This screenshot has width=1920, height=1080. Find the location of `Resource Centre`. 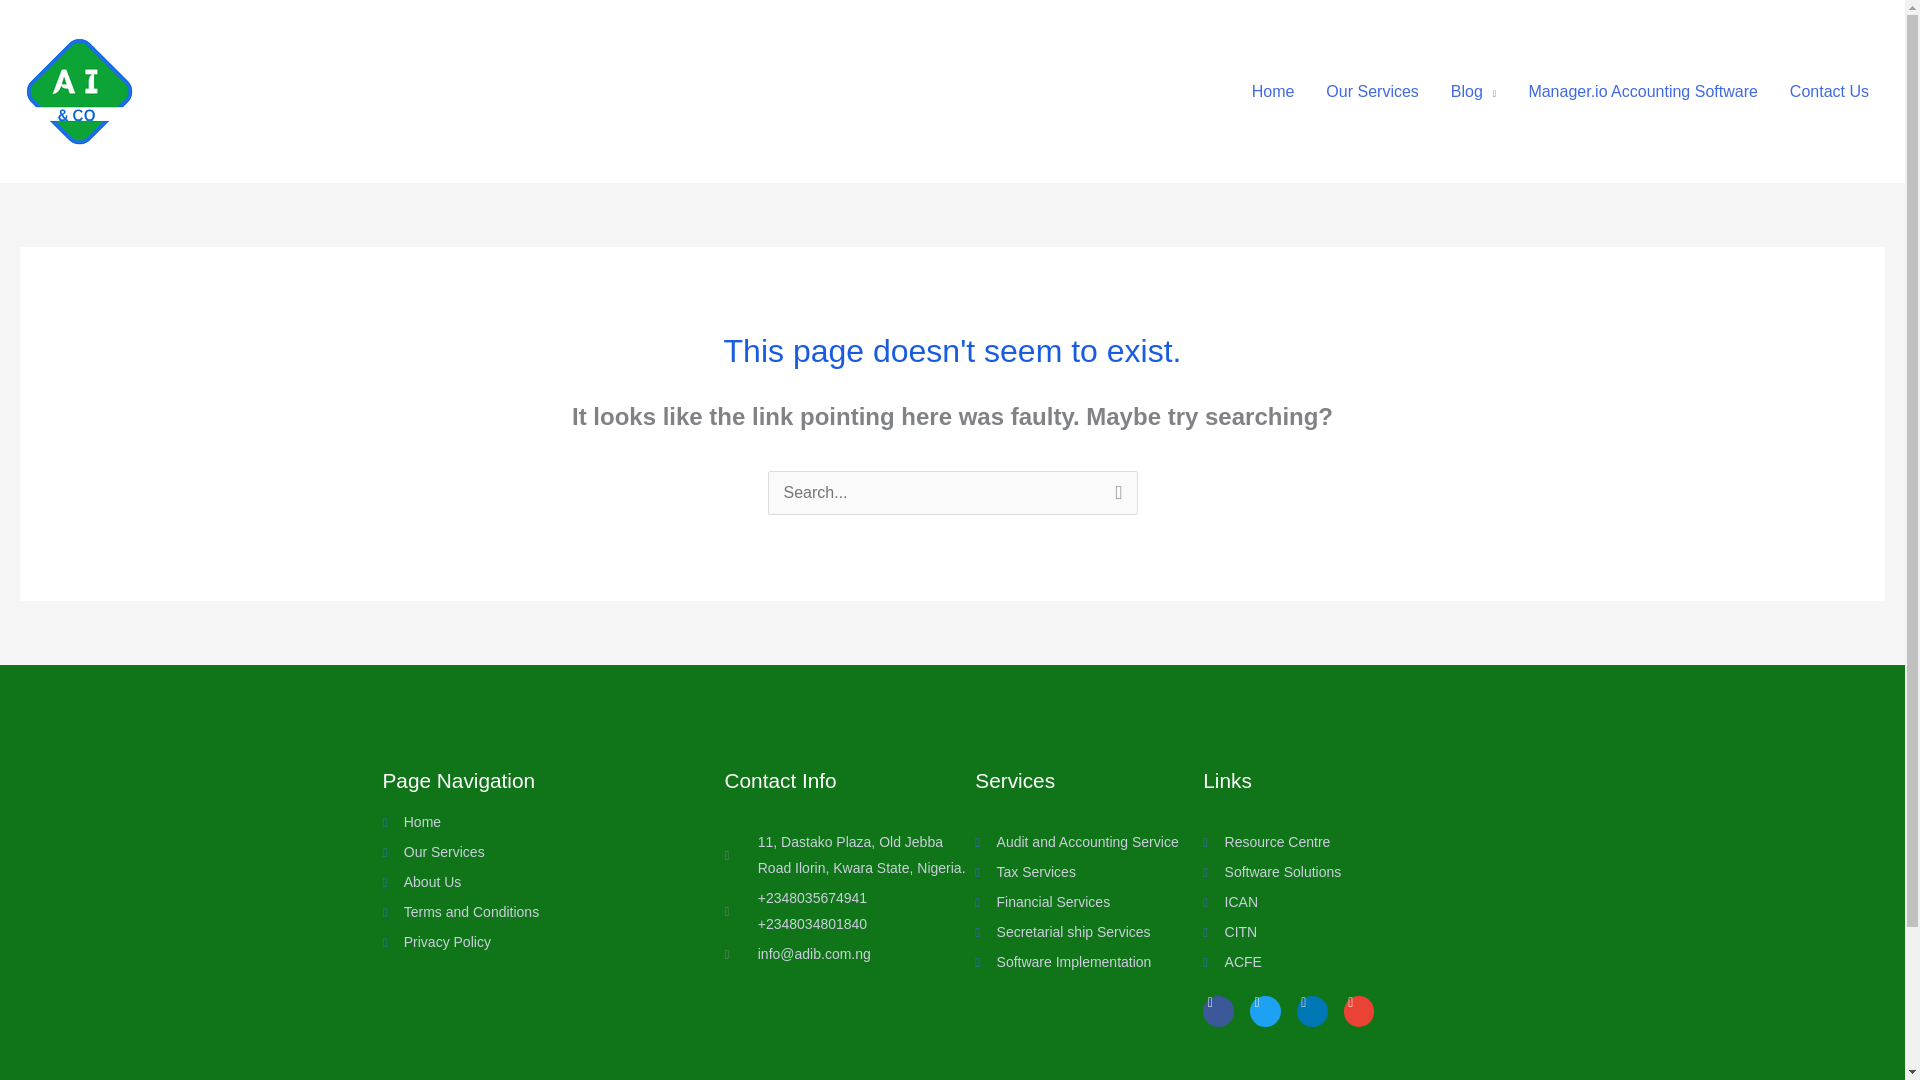

Resource Centre is located at coordinates (1350, 843).